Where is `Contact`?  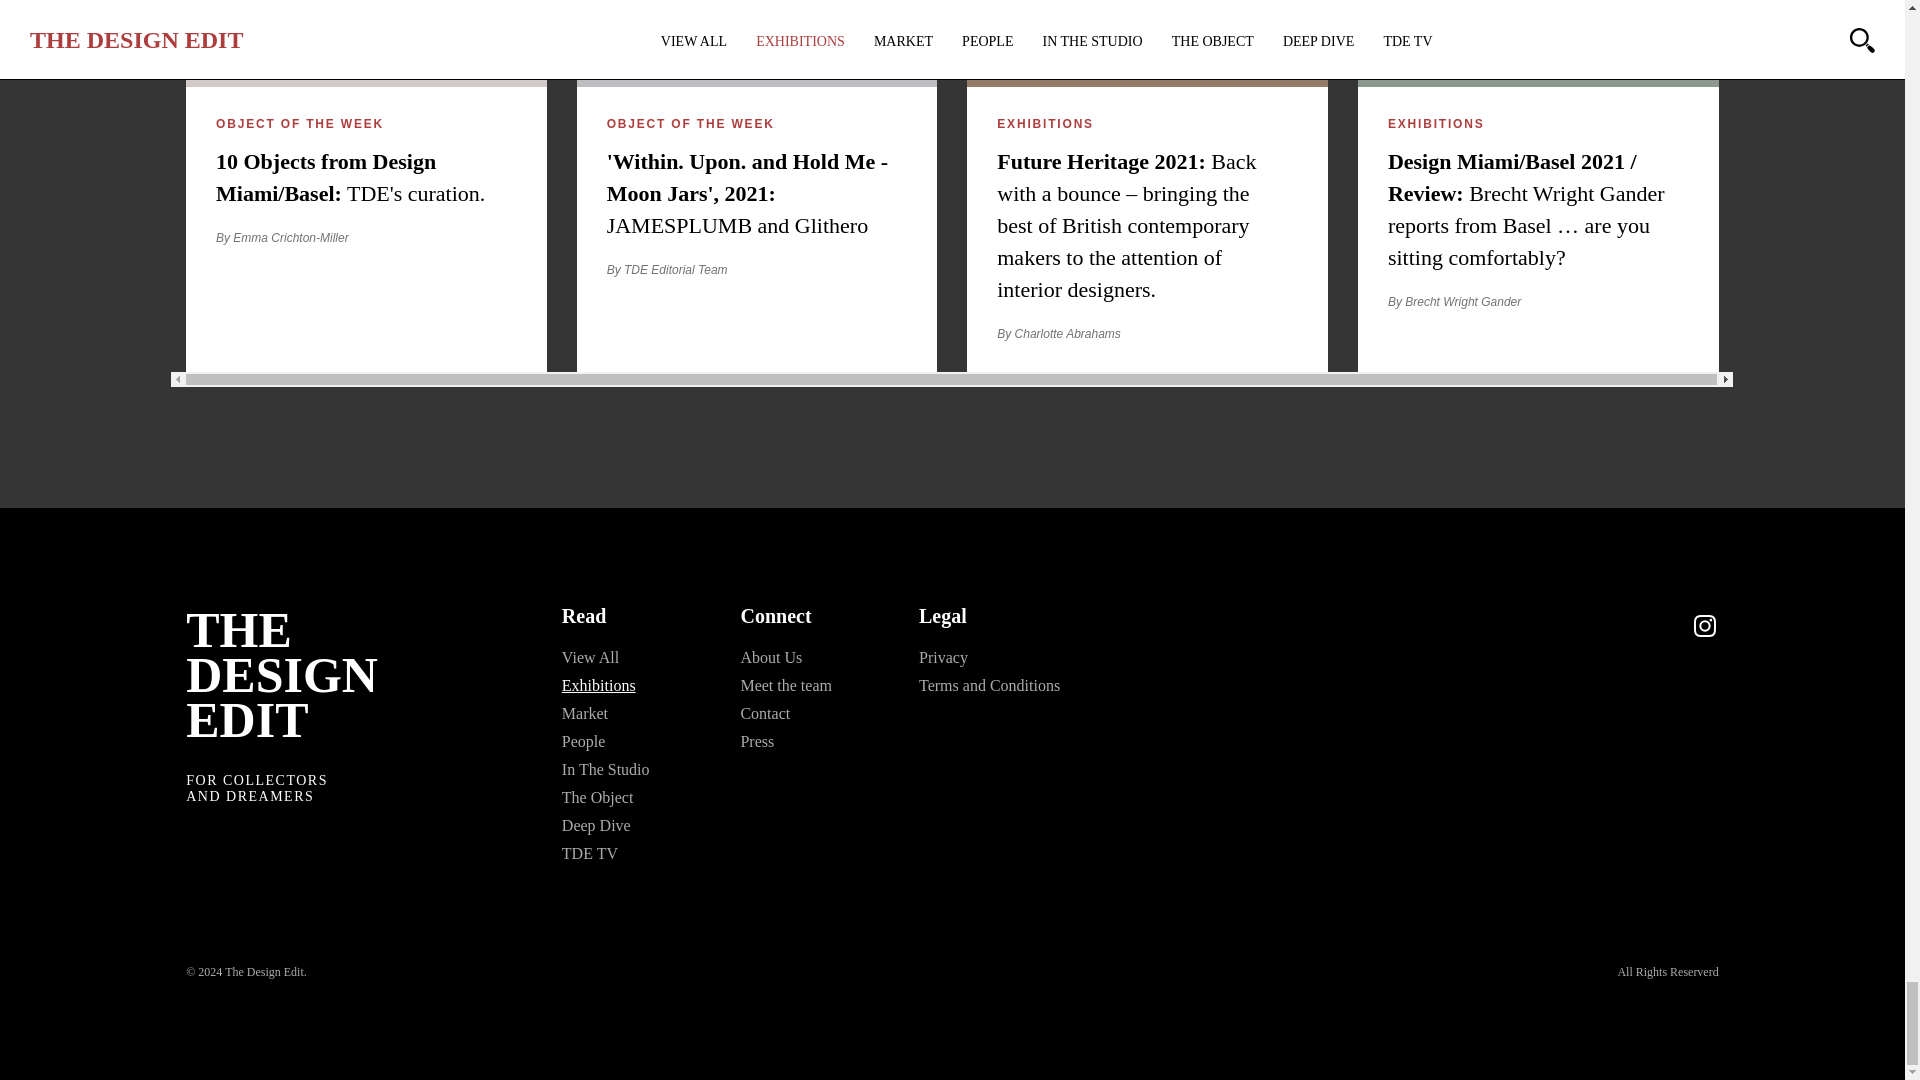 Contact is located at coordinates (764, 714).